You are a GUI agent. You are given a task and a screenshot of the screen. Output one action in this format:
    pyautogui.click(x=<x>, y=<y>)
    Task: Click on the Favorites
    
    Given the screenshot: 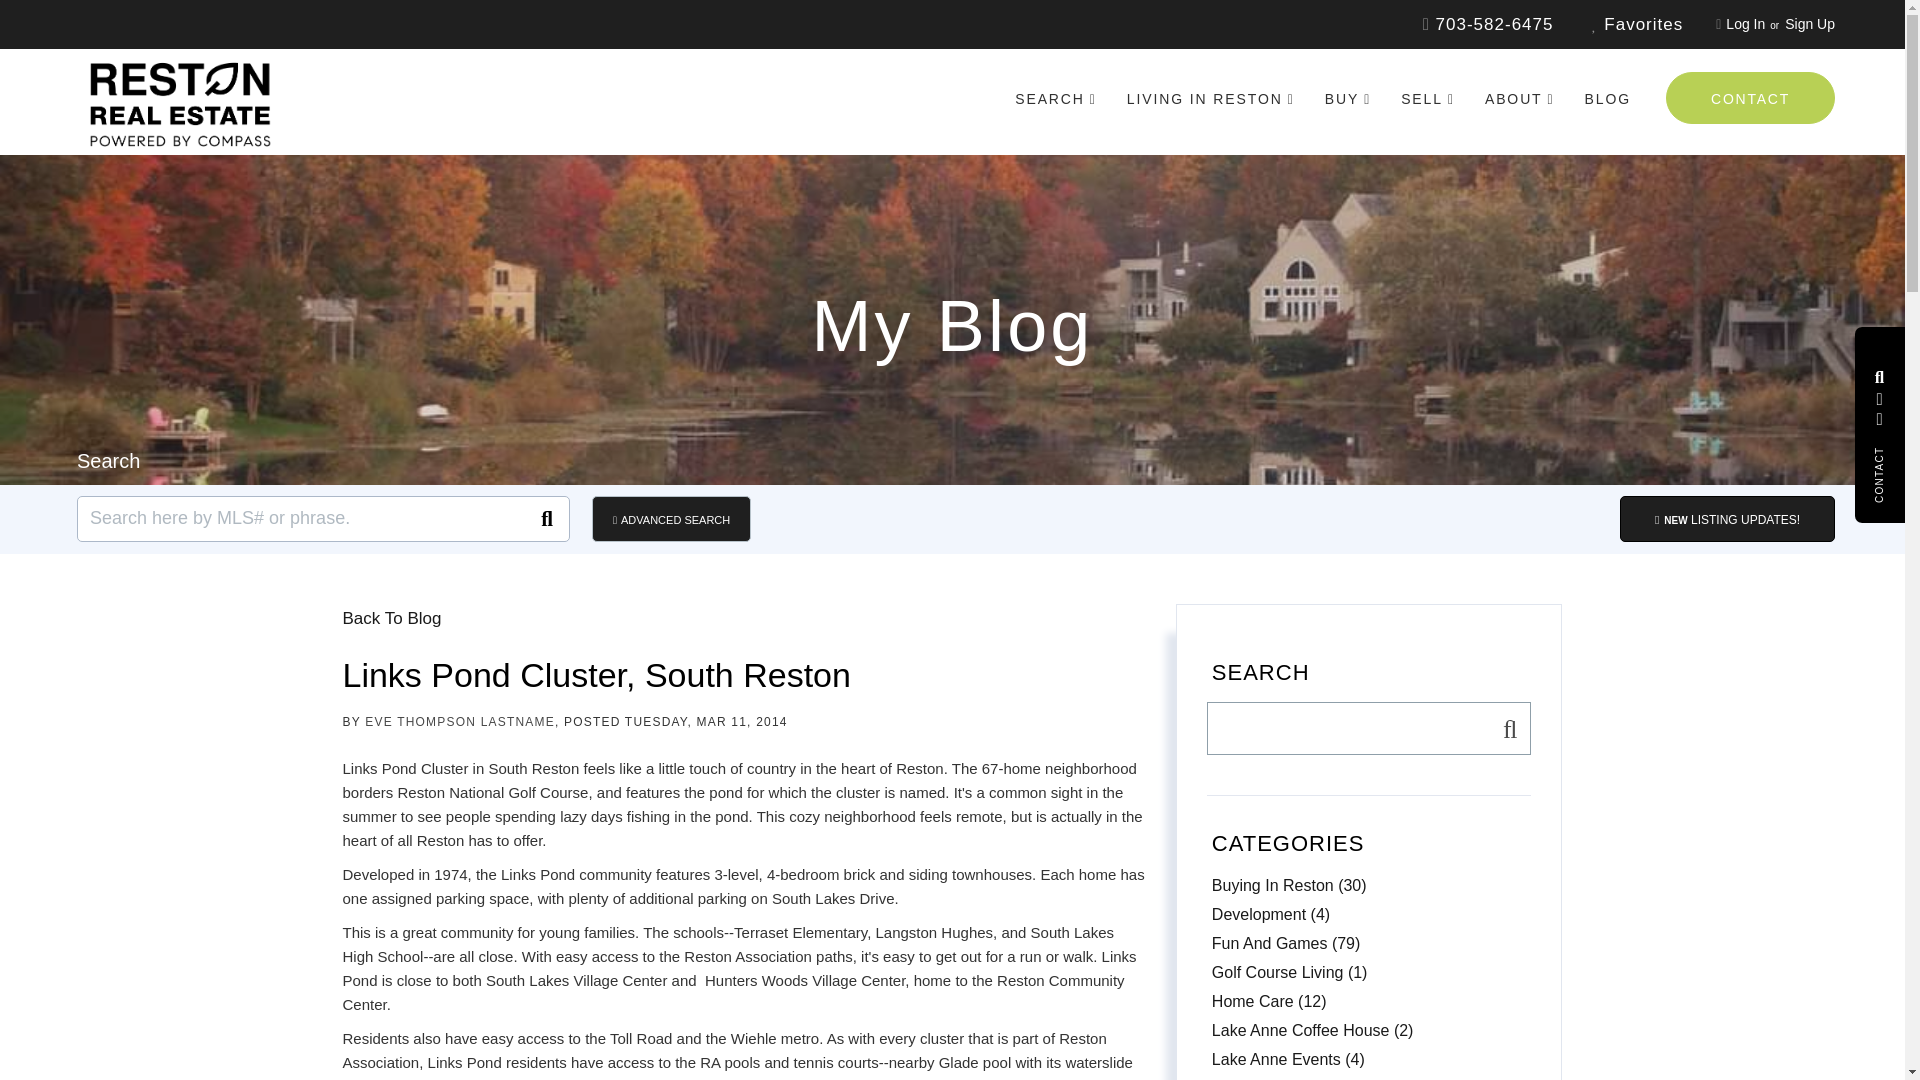 What is the action you would take?
    pyautogui.click(x=1637, y=24)
    